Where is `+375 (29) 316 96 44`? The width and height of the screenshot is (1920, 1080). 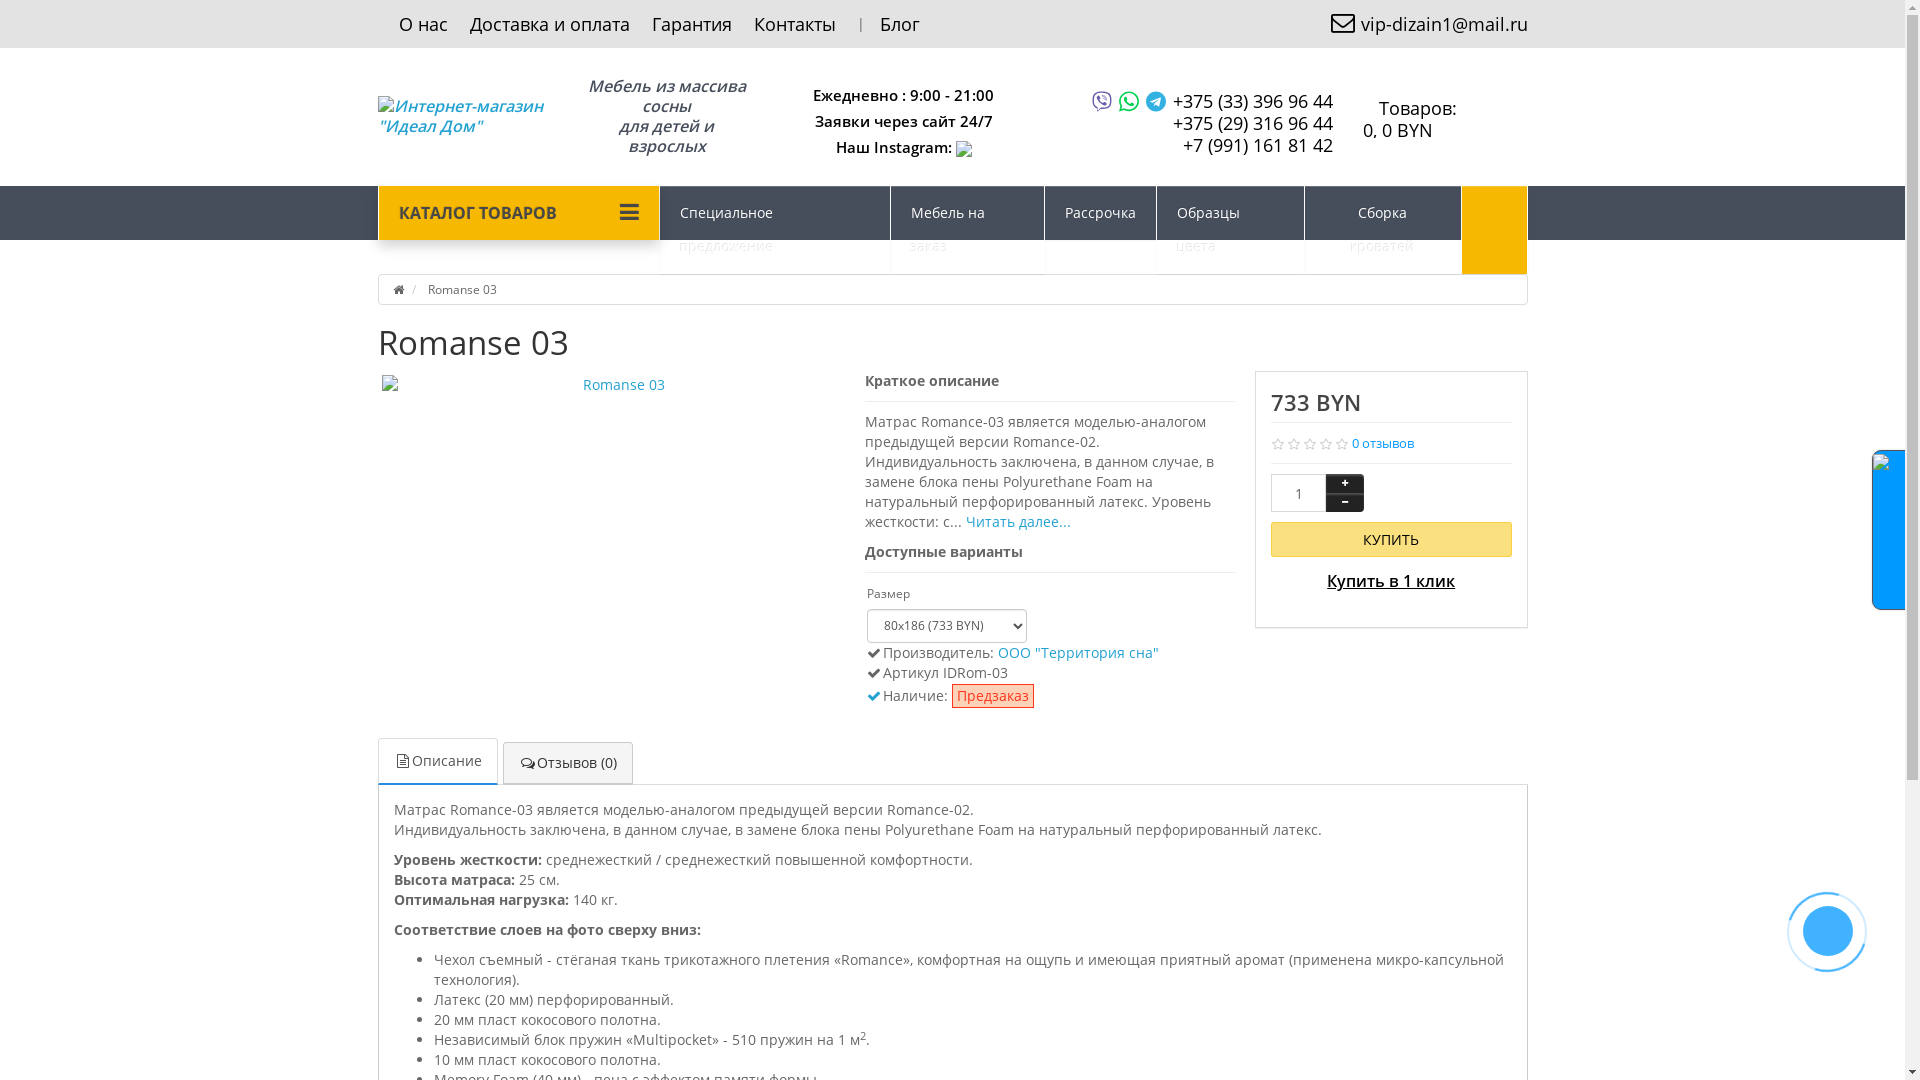
+375 (29) 316 96 44 is located at coordinates (1252, 123).